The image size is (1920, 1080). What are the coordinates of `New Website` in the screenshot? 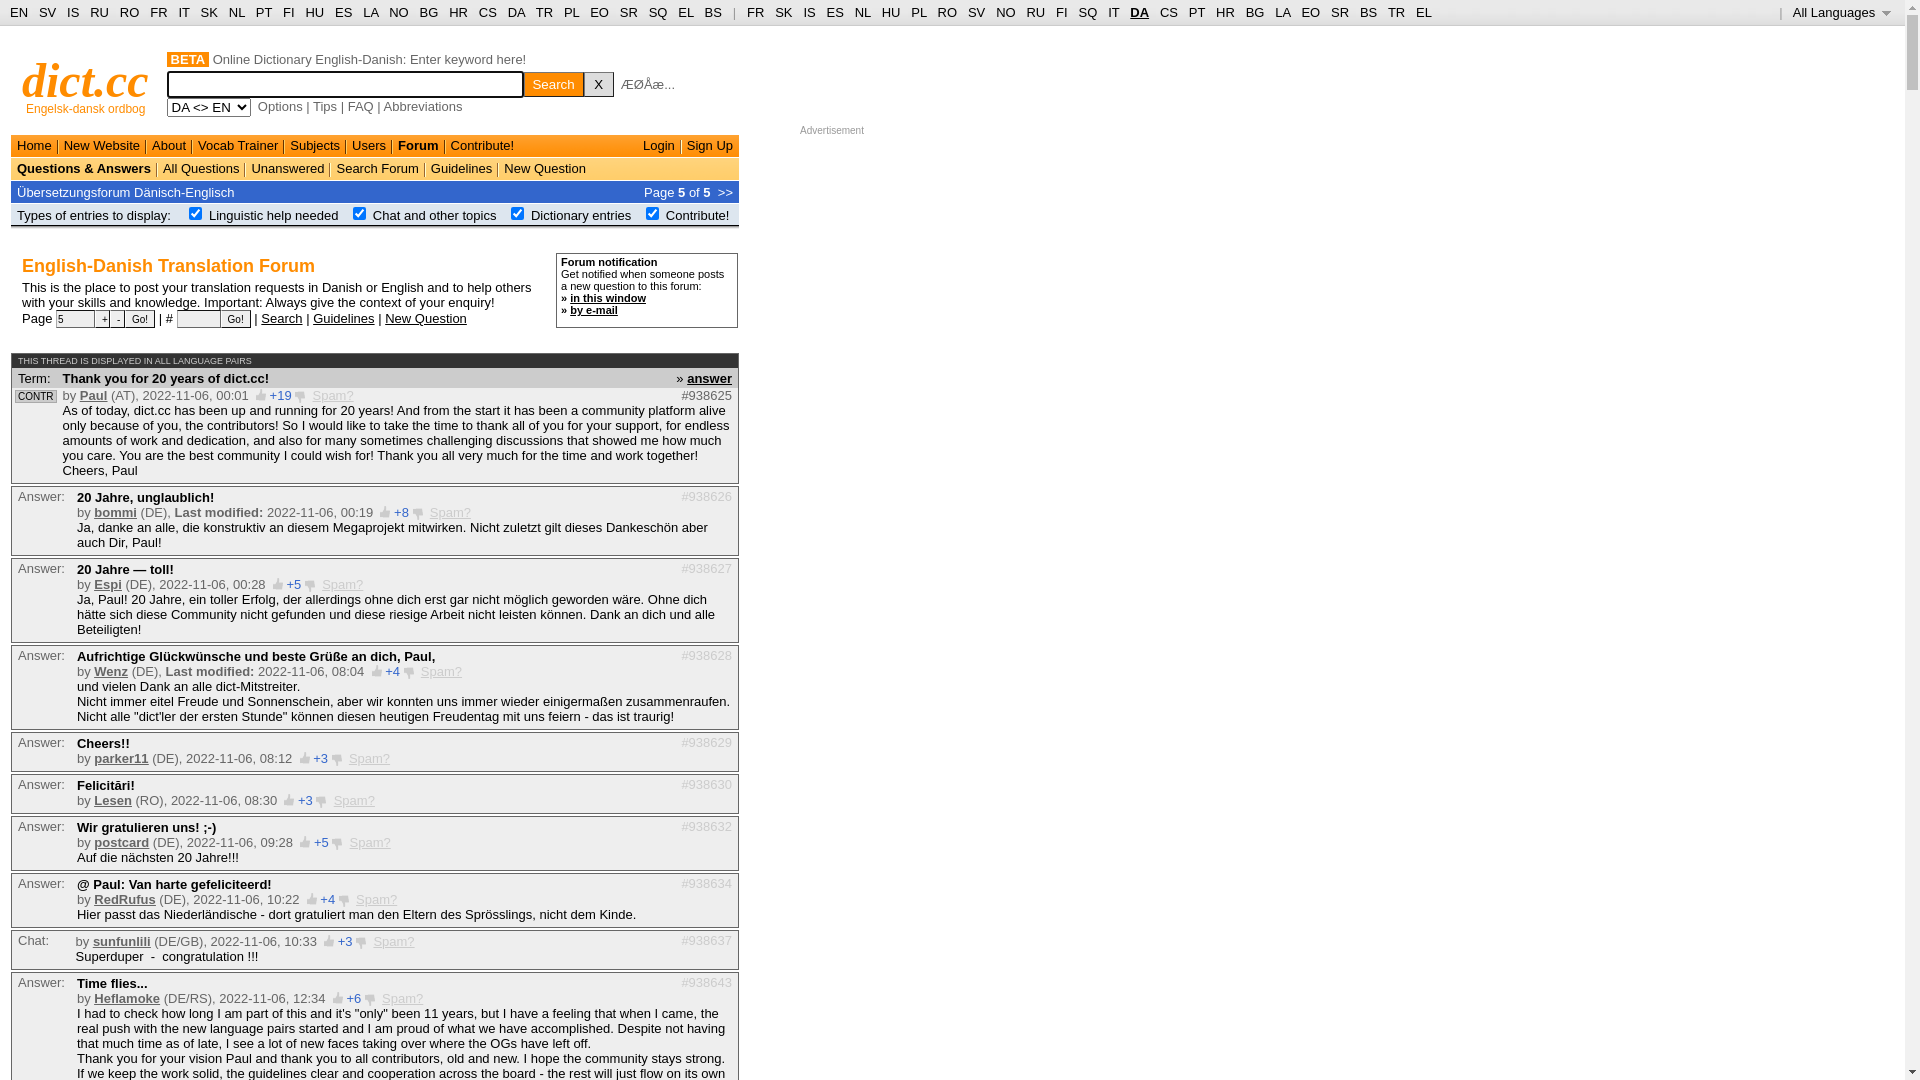 It's located at (102, 146).